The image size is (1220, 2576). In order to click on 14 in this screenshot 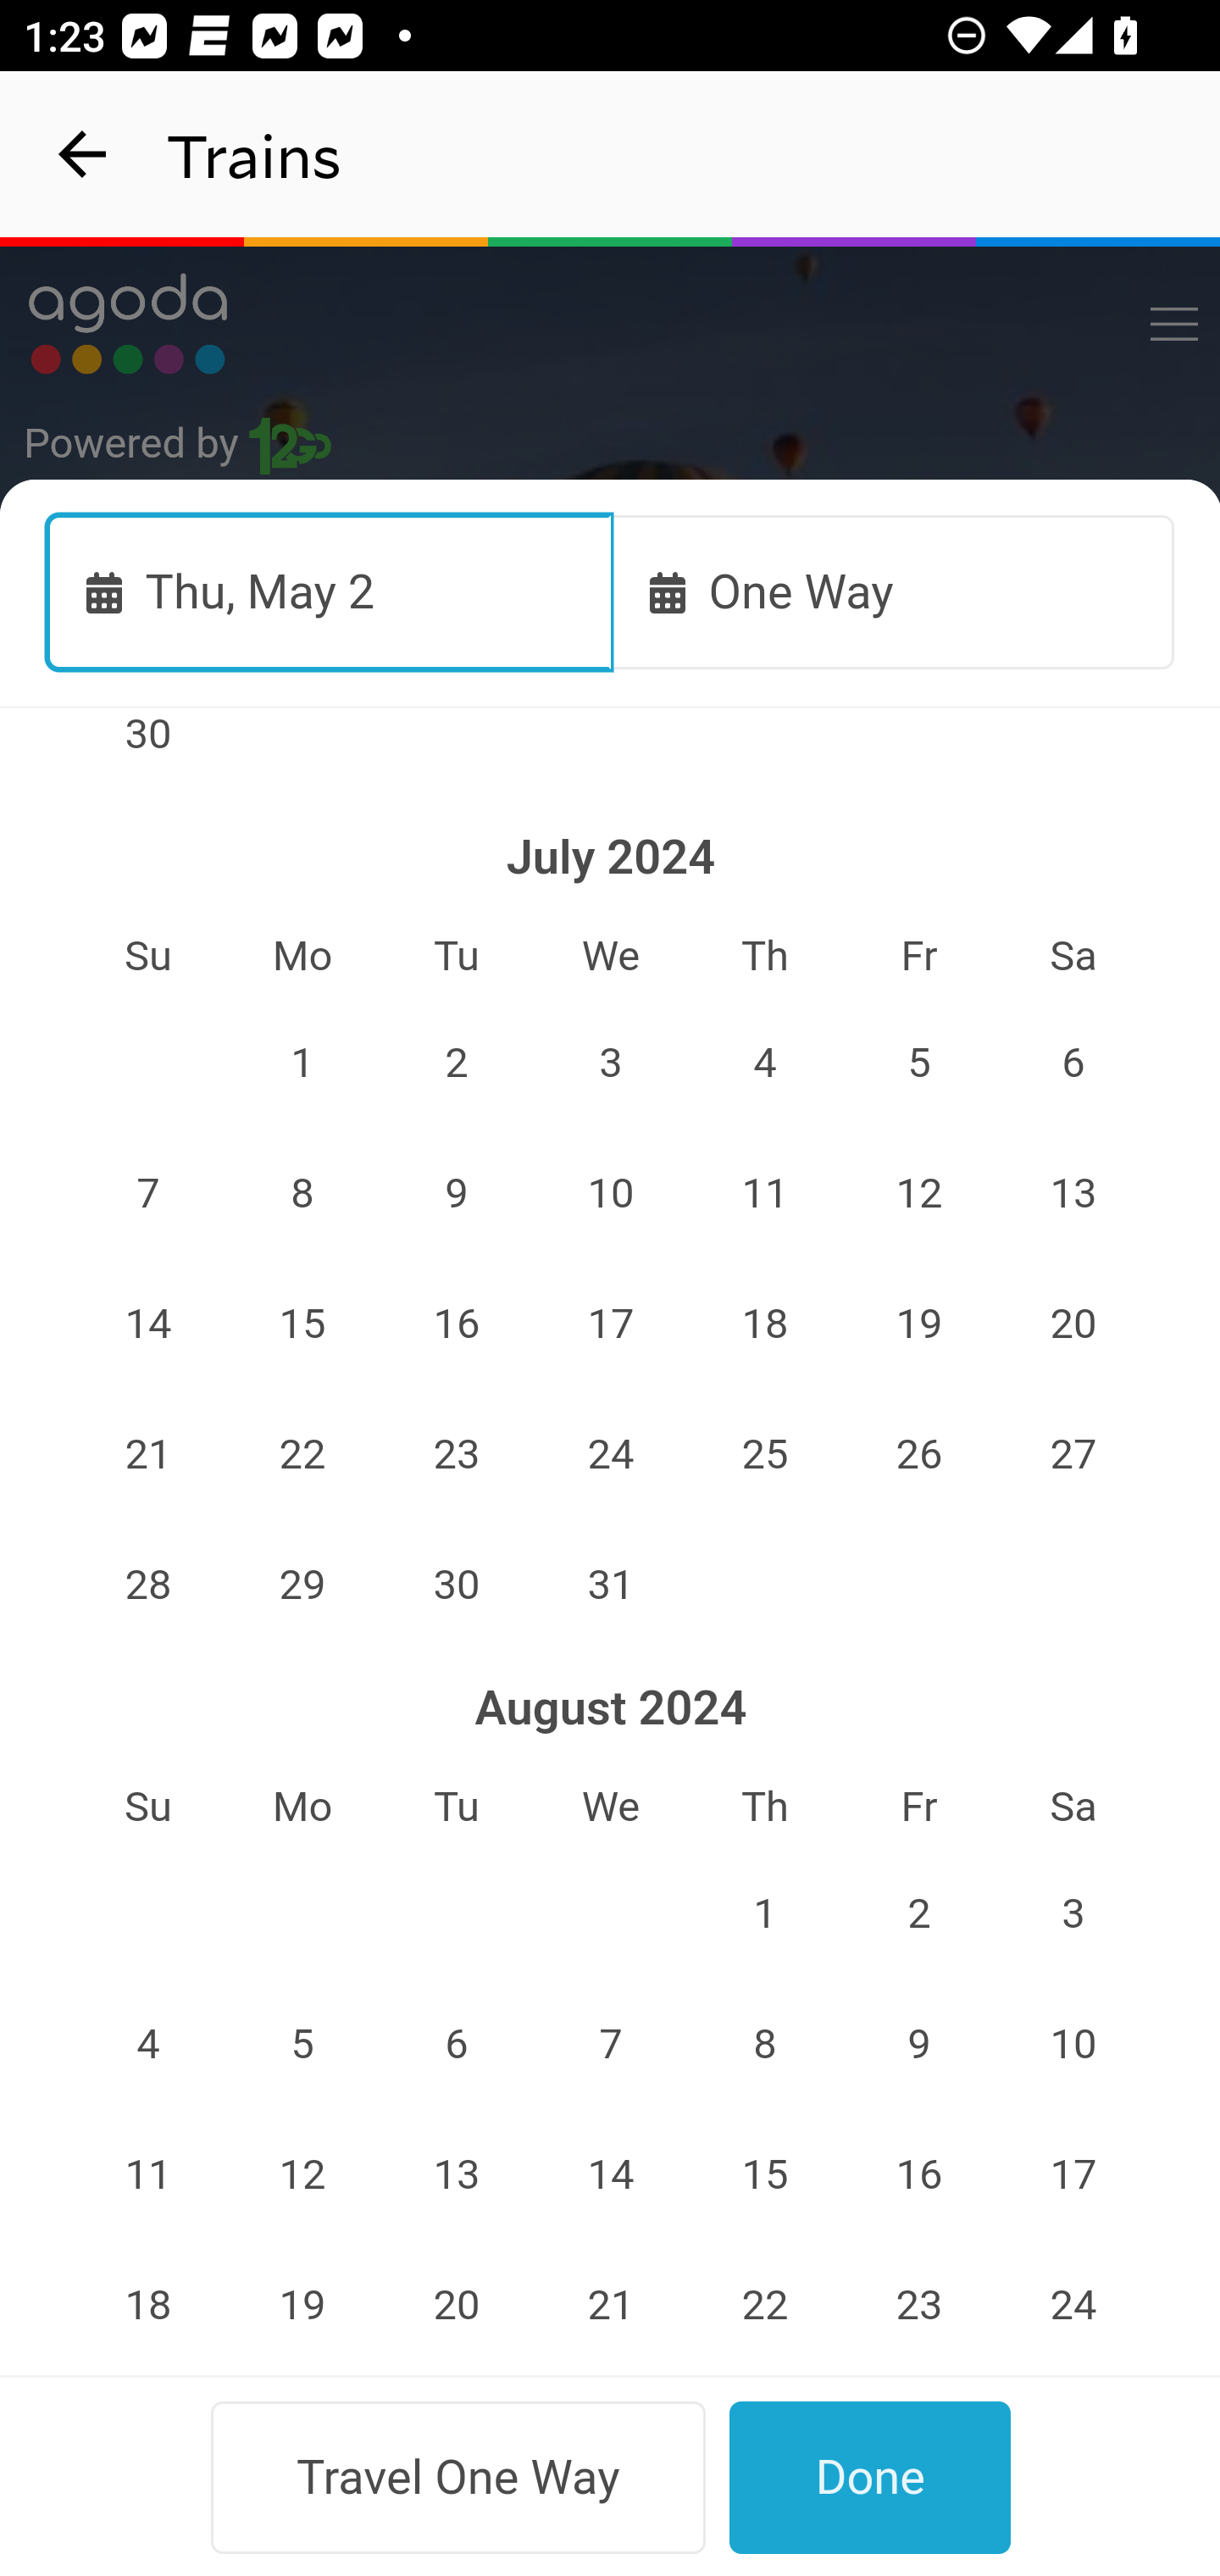, I will do `click(612, 2174)`.